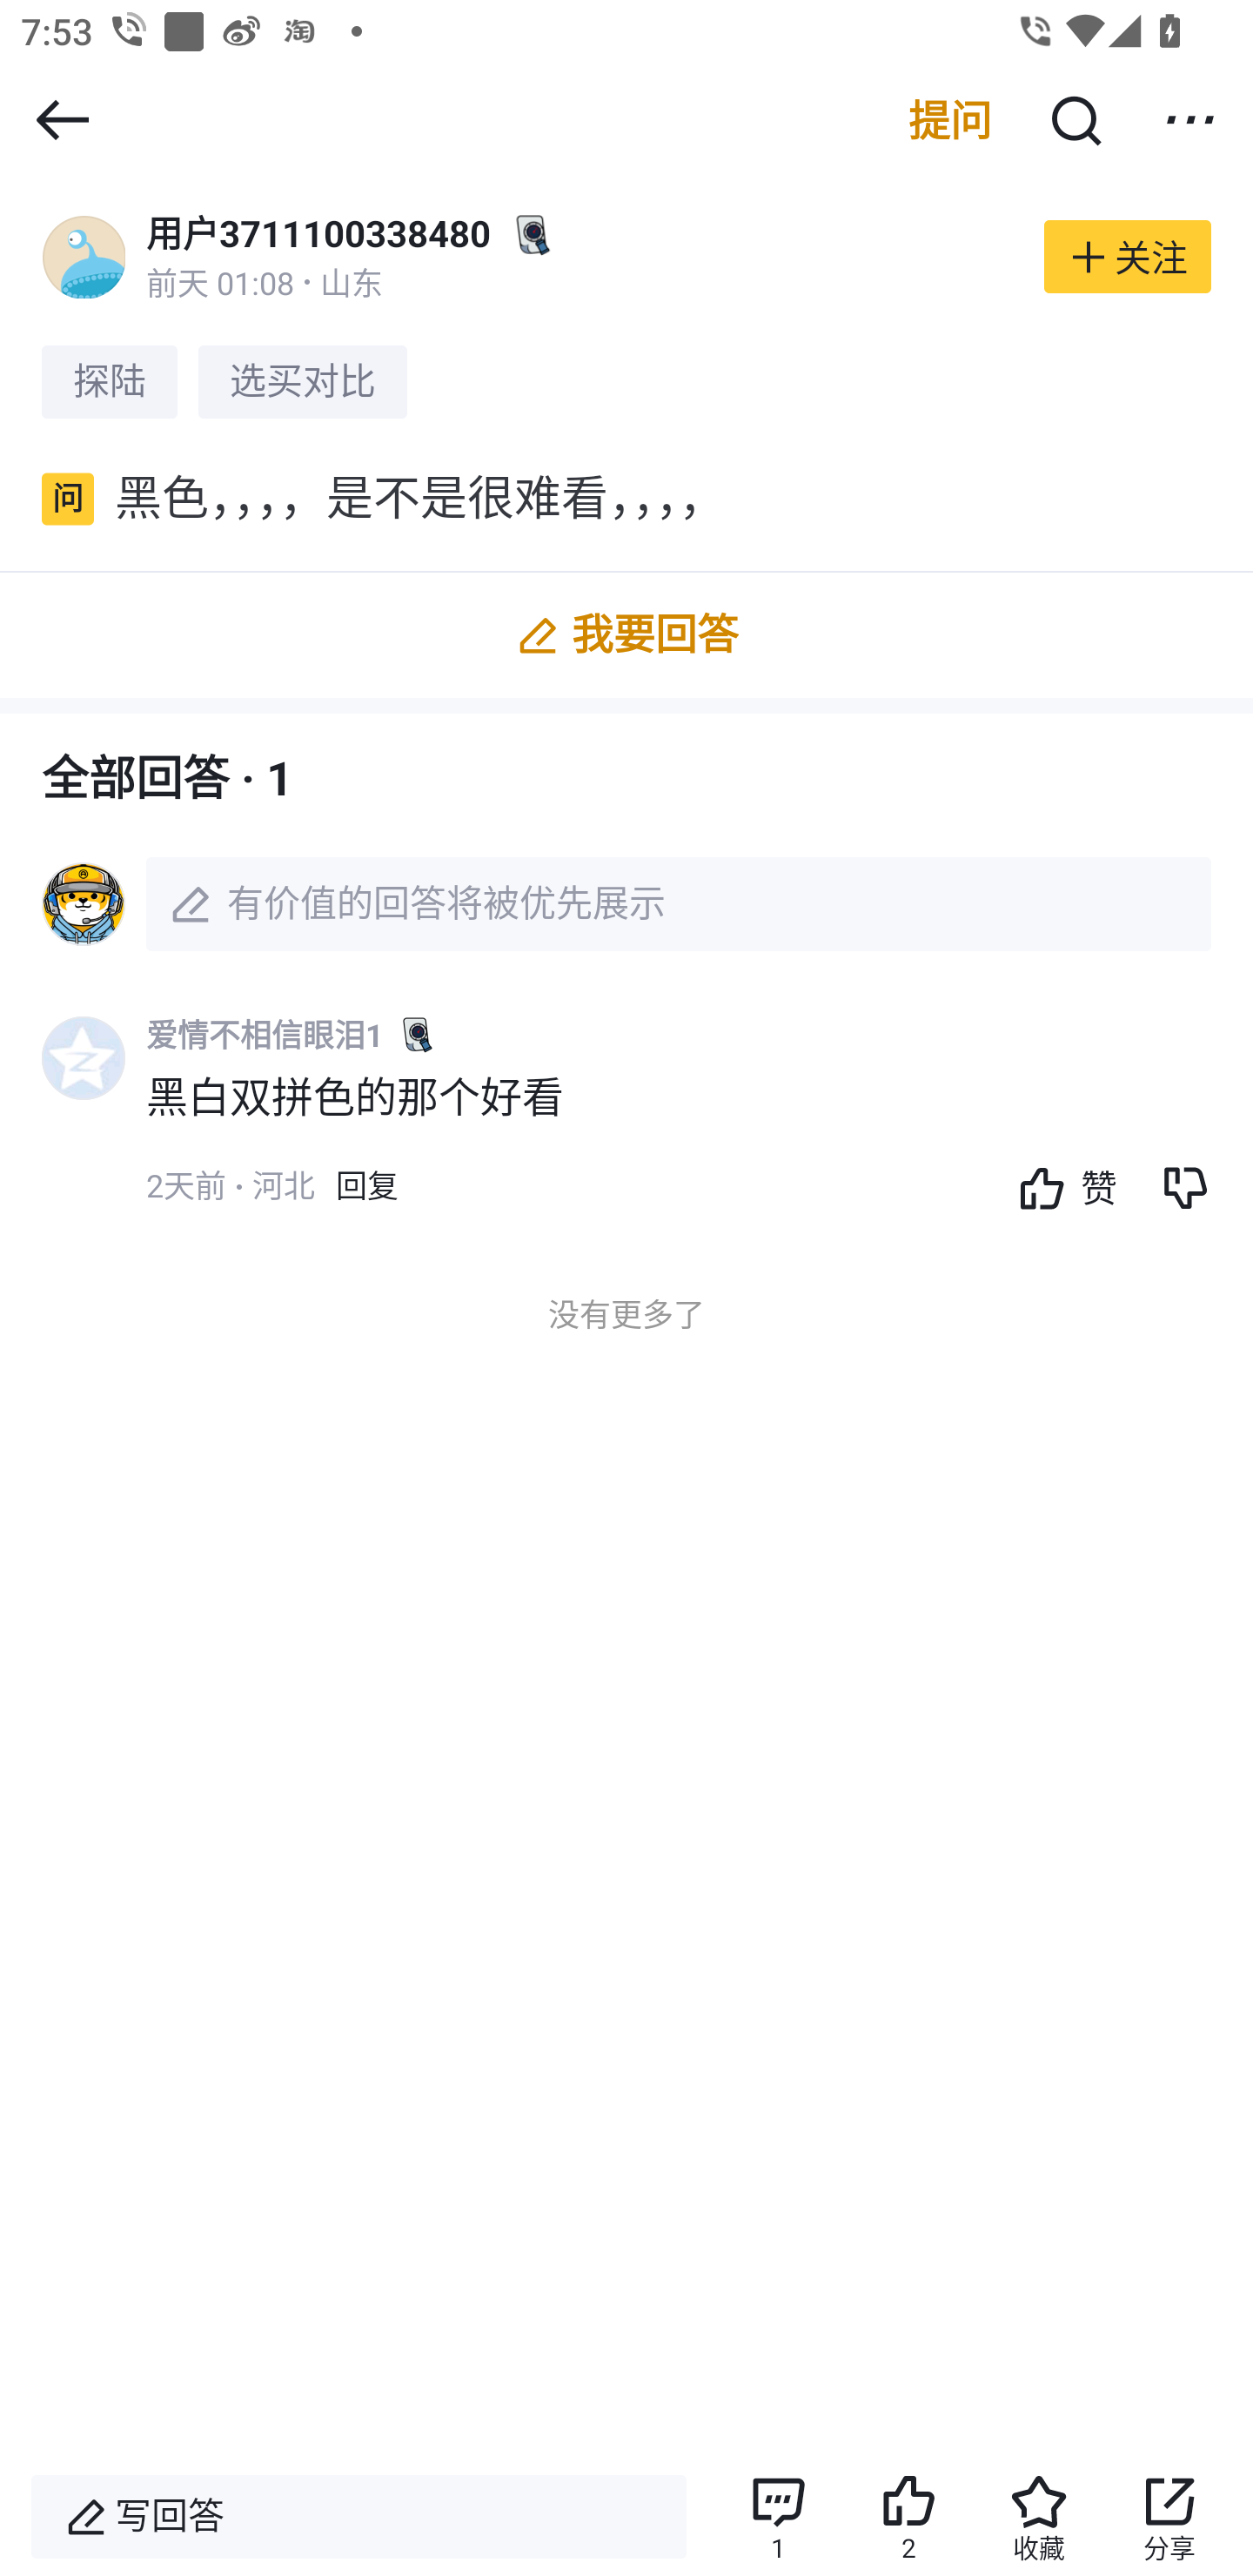  Describe the element at coordinates (626, 635) in the screenshot. I see `我要回答` at that location.